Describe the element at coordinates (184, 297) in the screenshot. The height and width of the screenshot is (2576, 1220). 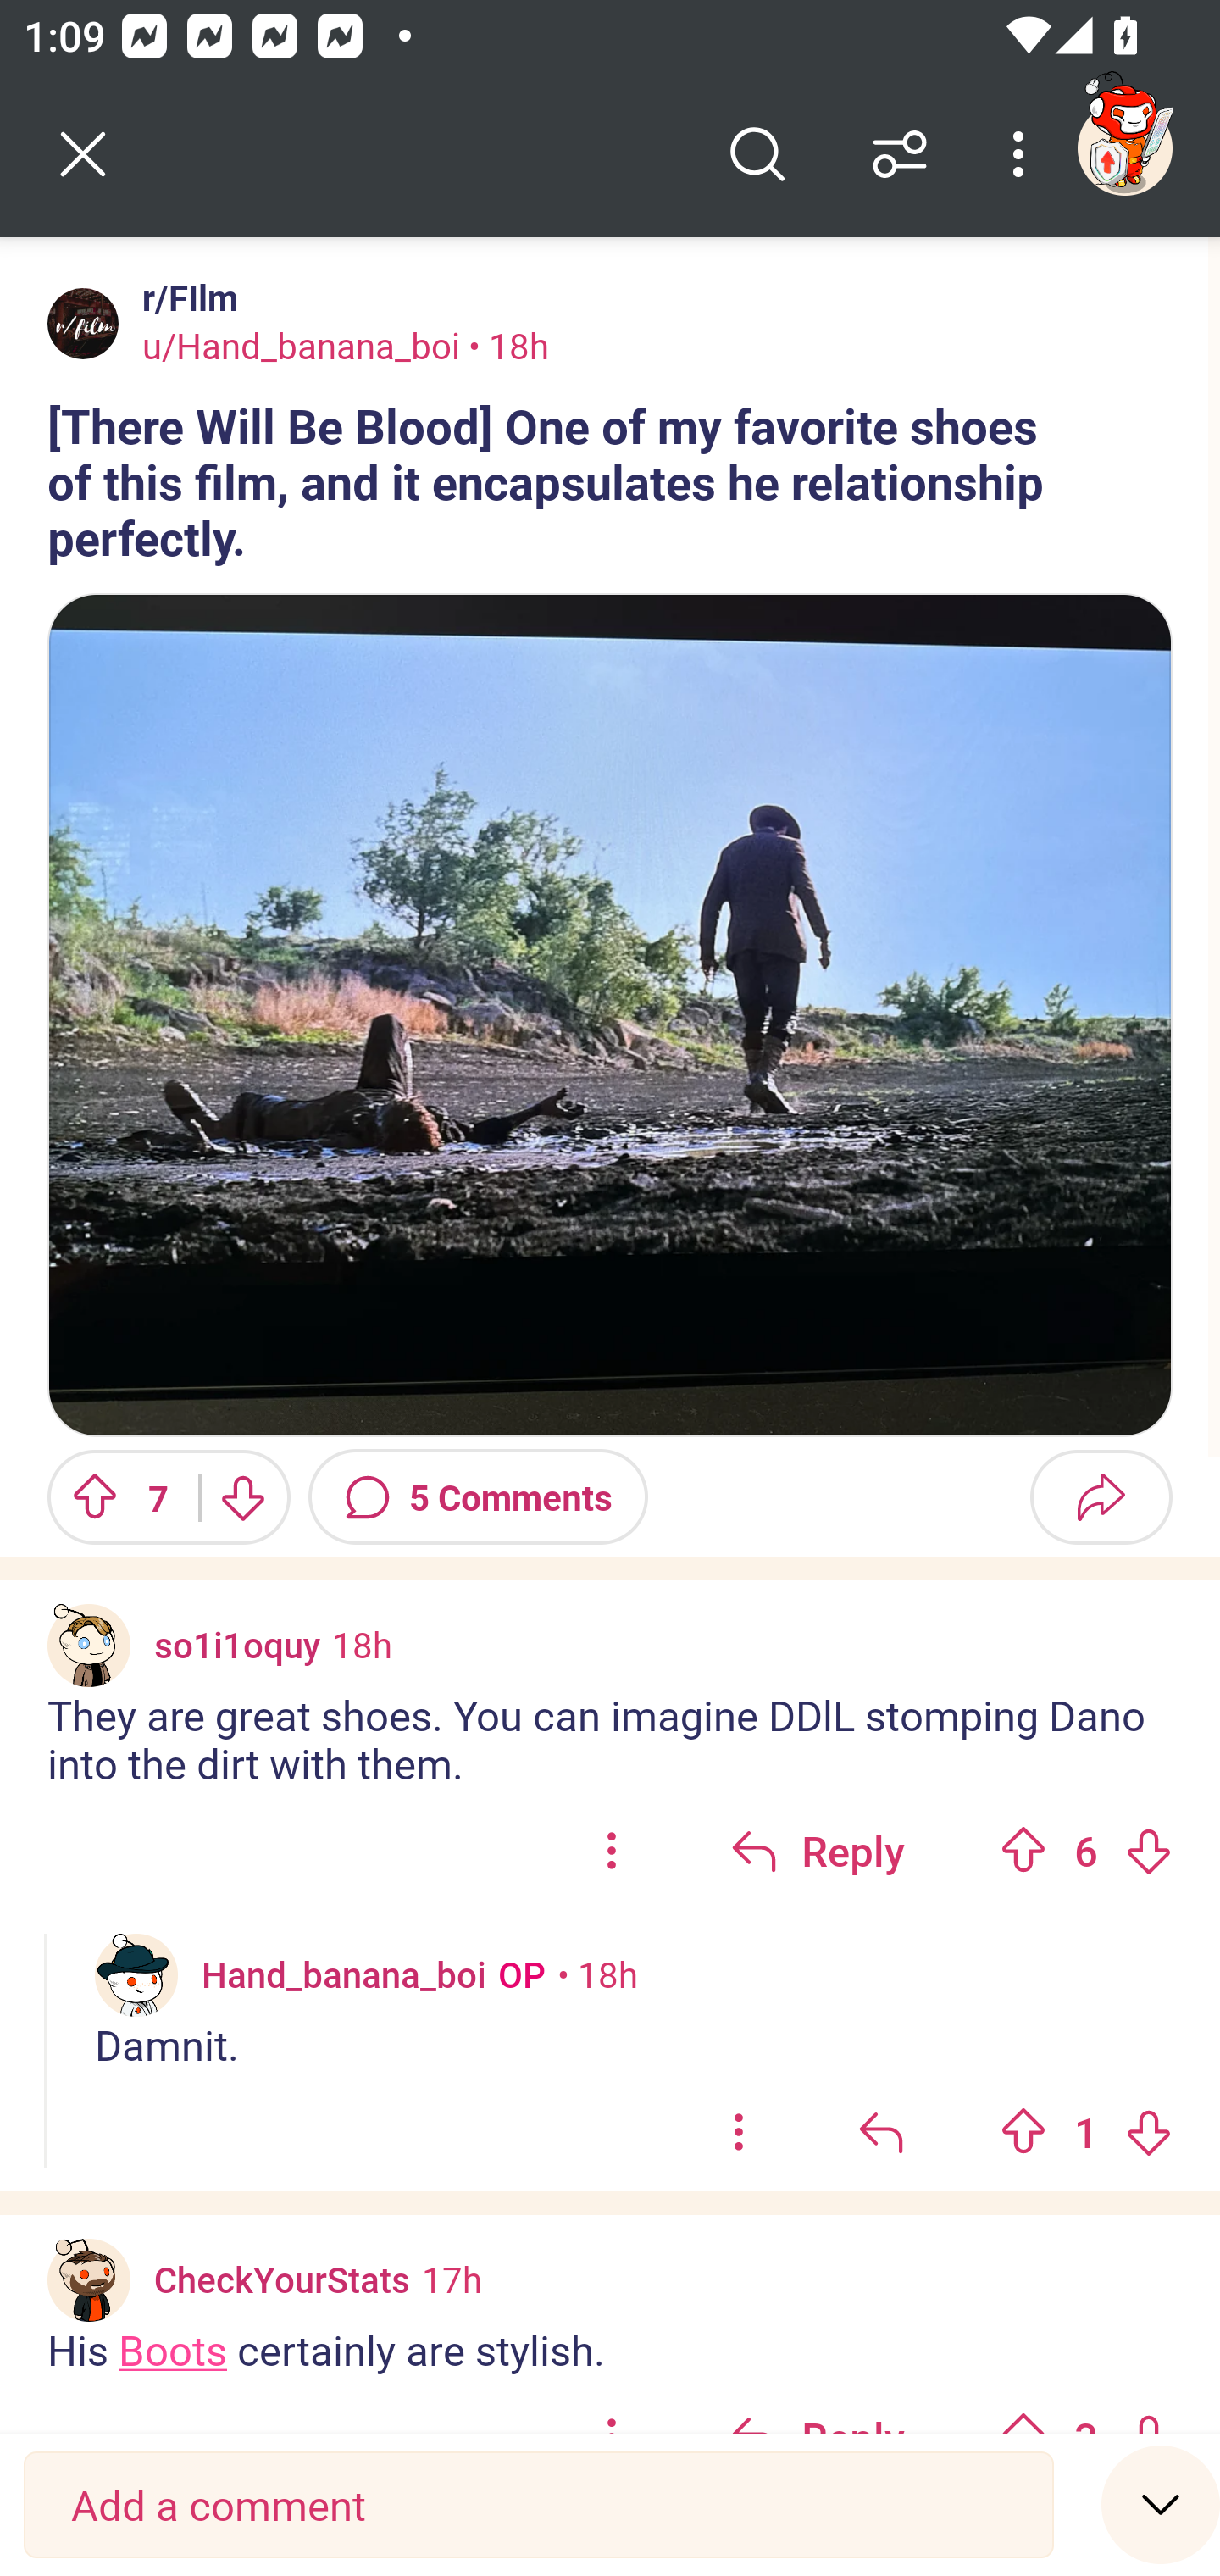
I see `r/FIlm` at that location.